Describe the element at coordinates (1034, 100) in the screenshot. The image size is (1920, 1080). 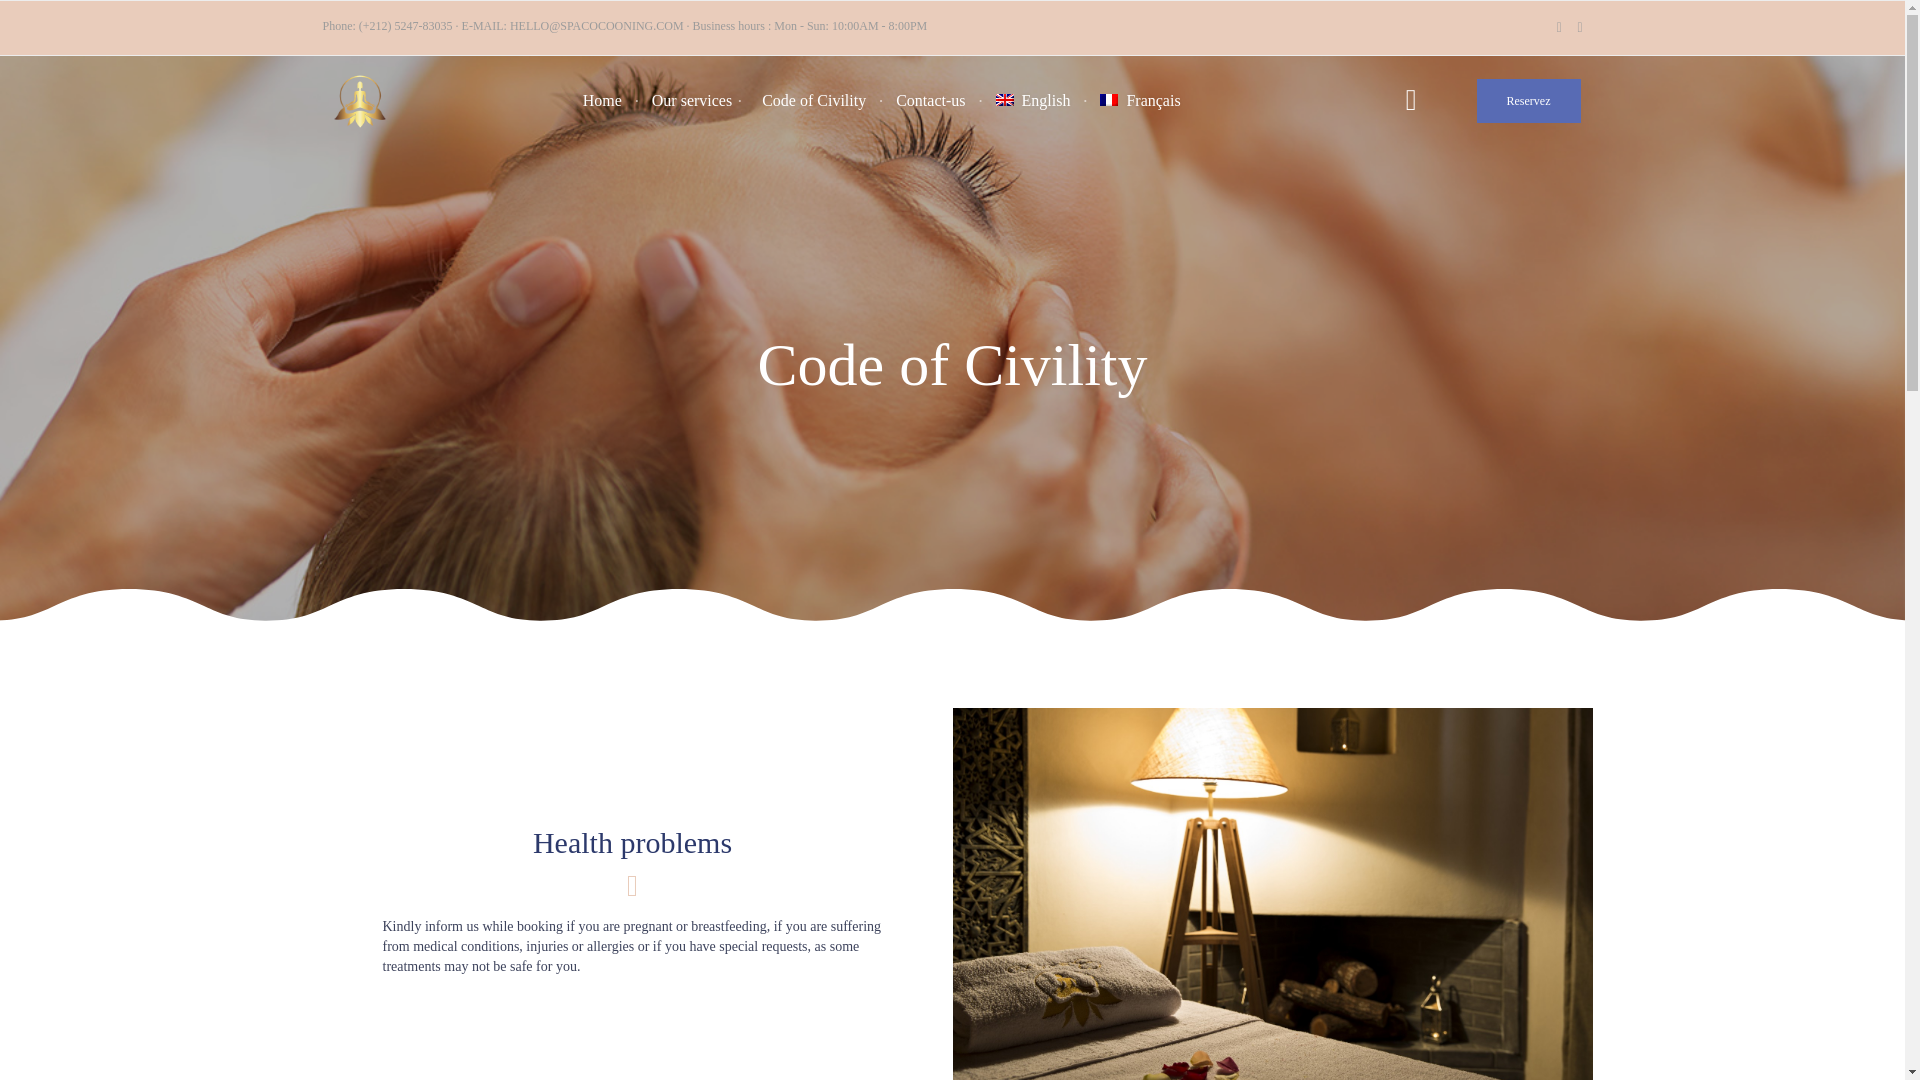
I see `English` at that location.